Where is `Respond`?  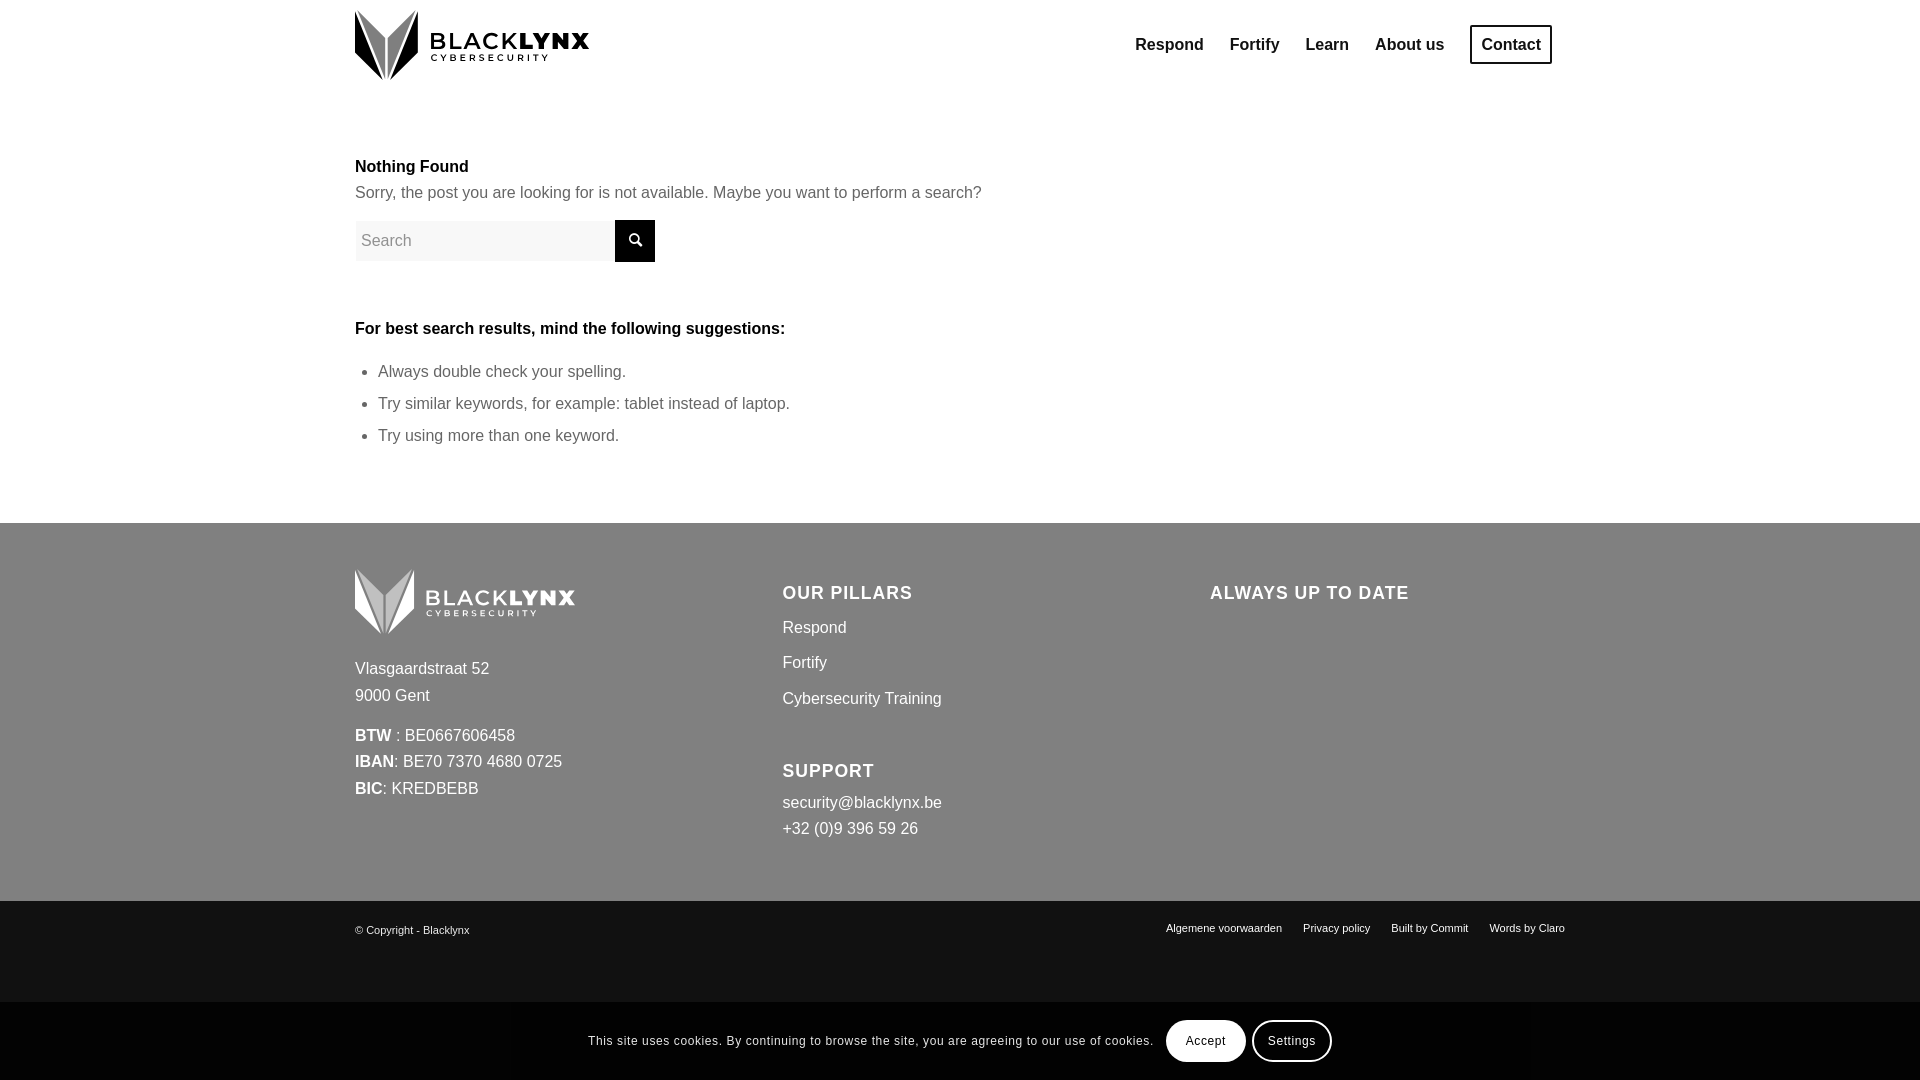
Respond is located at coordinates (960, 628).